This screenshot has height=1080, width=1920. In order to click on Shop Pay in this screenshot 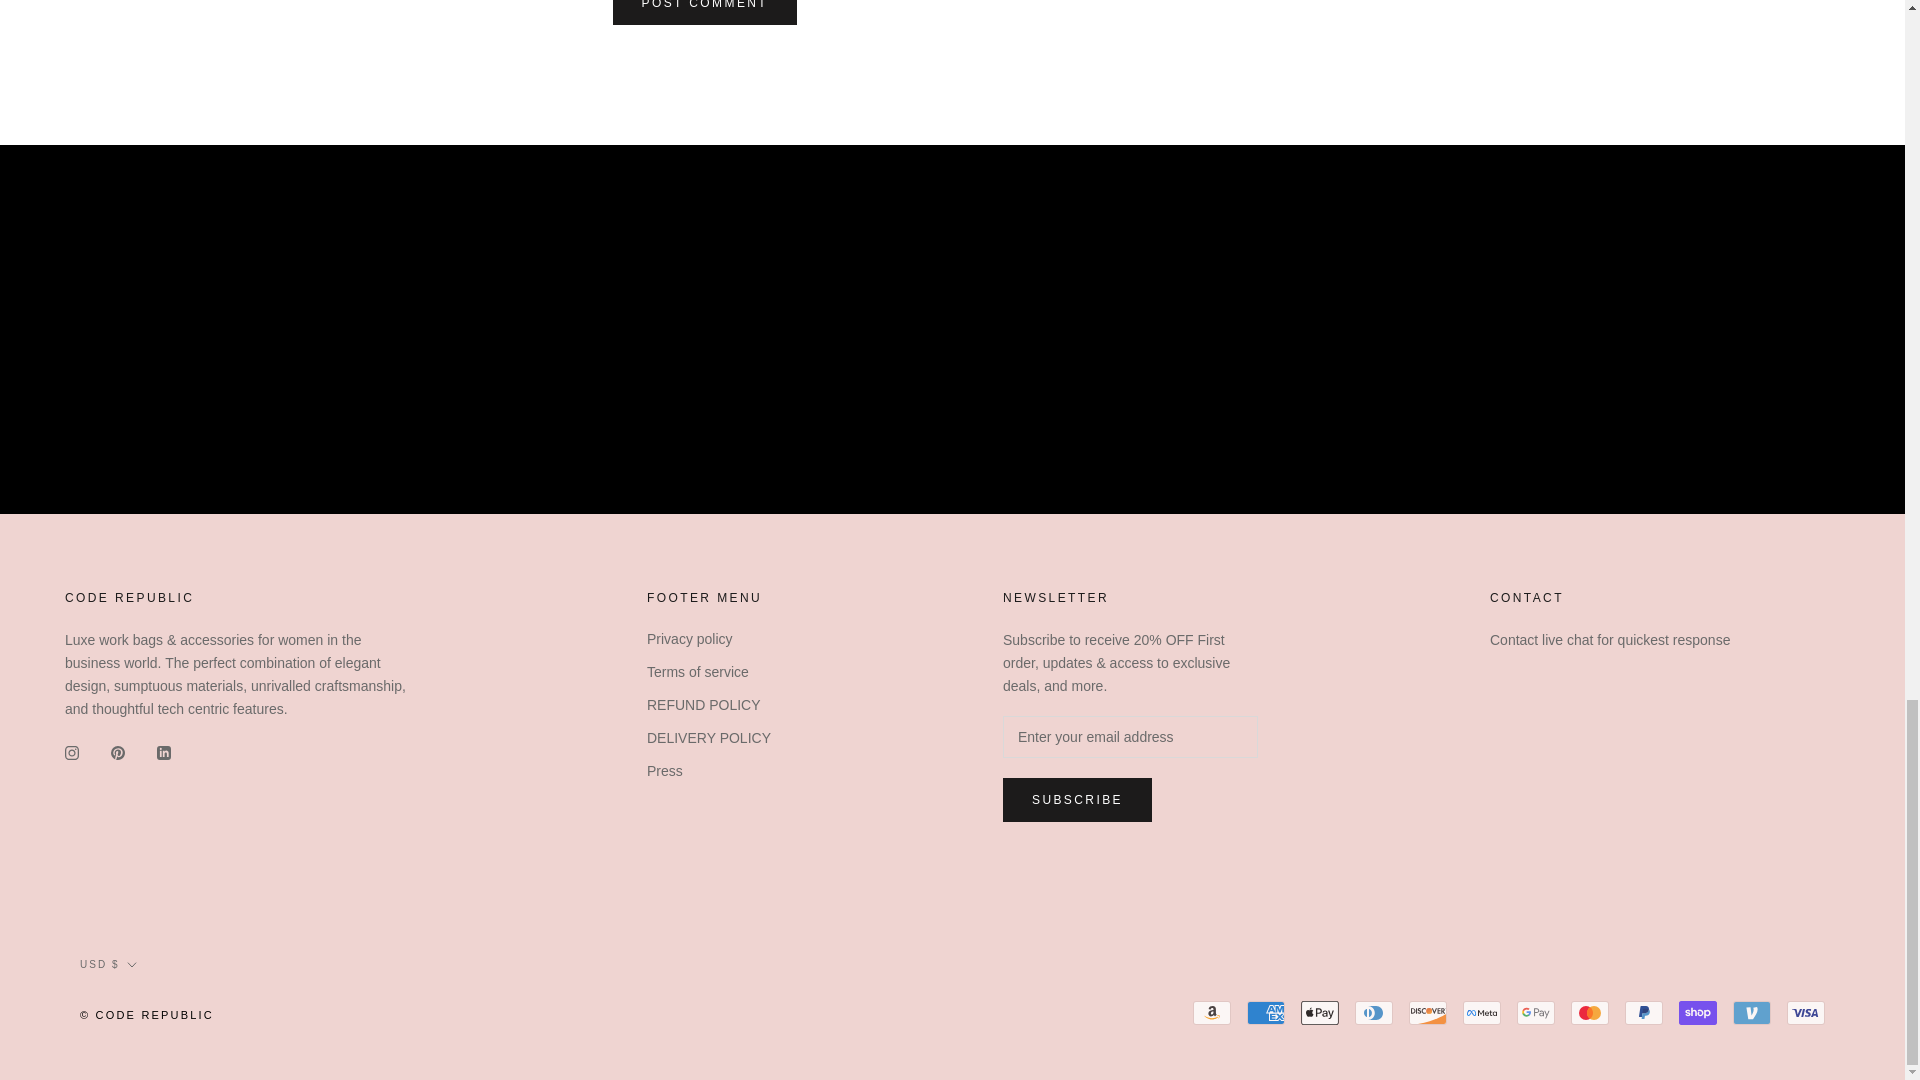, I will do `click(1697, 1012)`.